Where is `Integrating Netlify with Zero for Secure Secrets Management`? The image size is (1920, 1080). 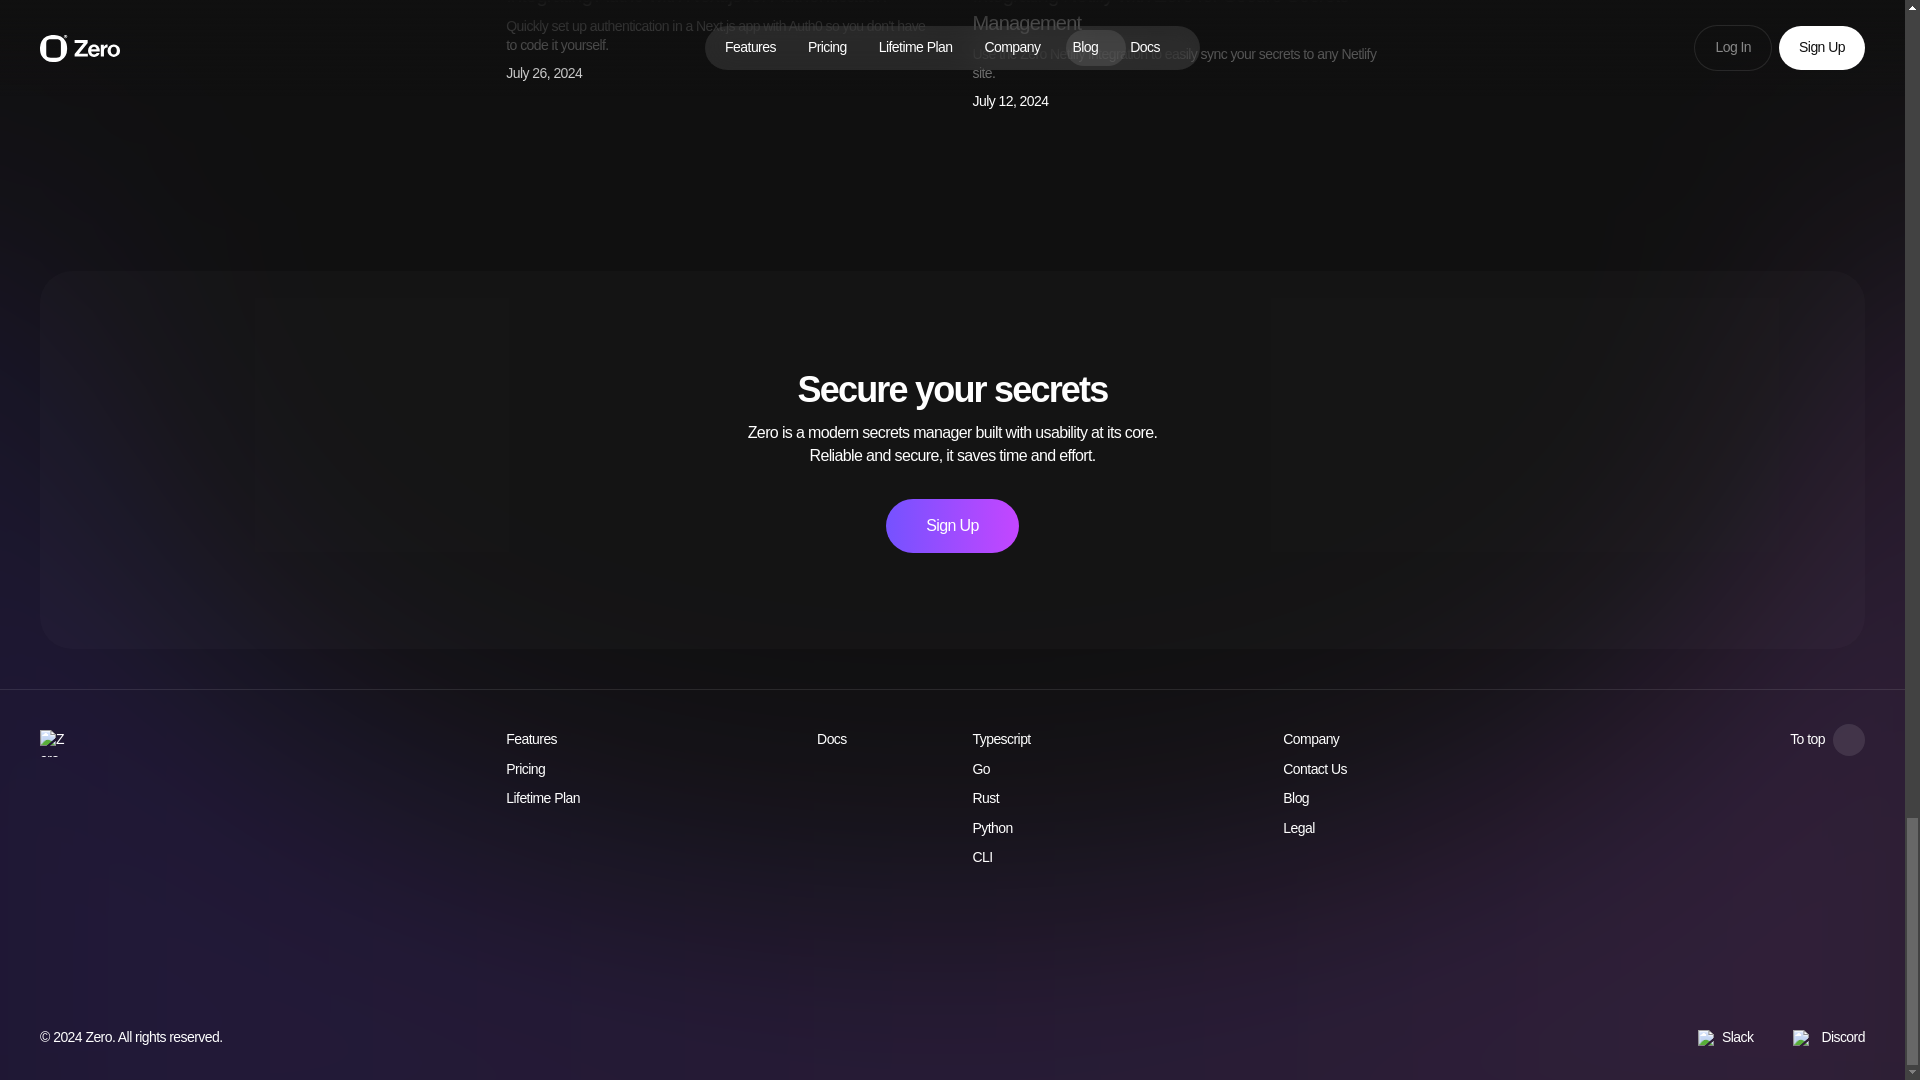
Integrating Netlify with Zero for Secure Secrets Management is located at coordinates (1159, 16).